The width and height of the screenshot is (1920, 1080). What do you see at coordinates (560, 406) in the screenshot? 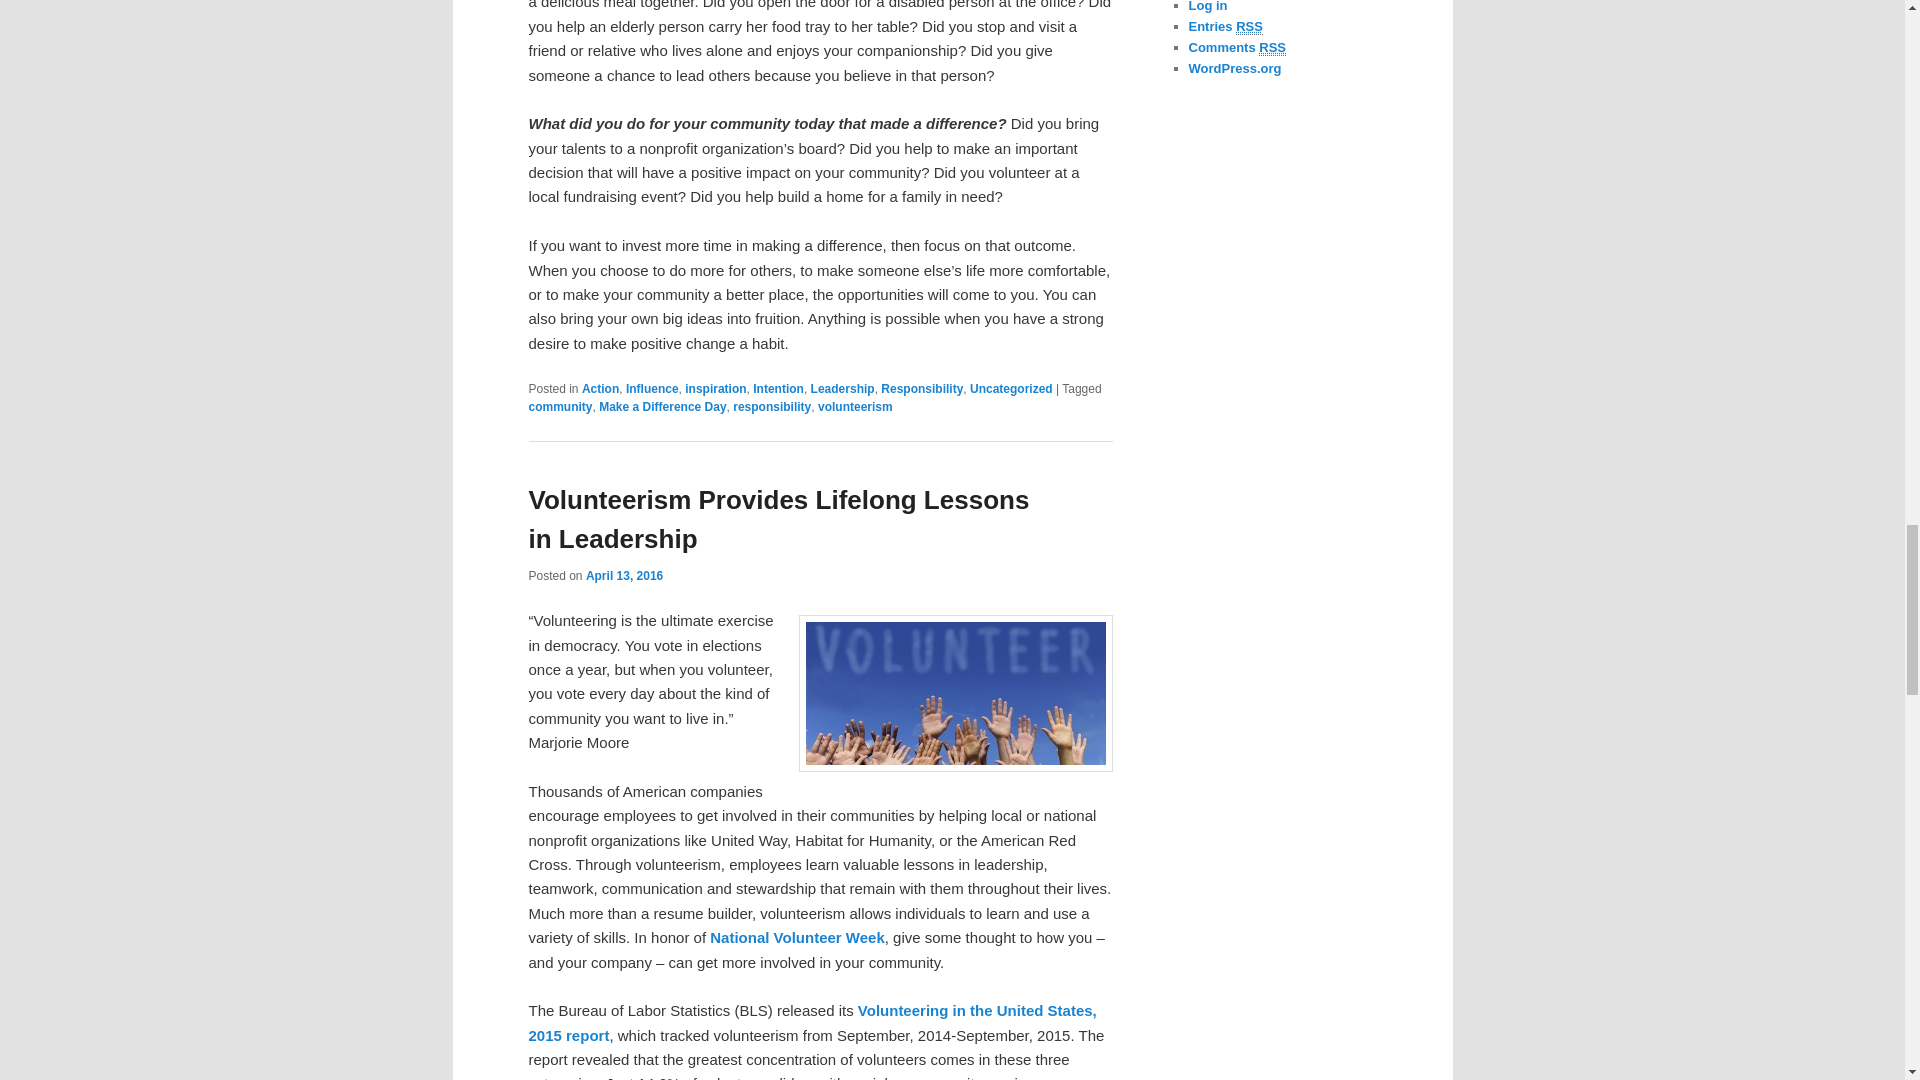
I see `community` at bounding box center [560, 406].